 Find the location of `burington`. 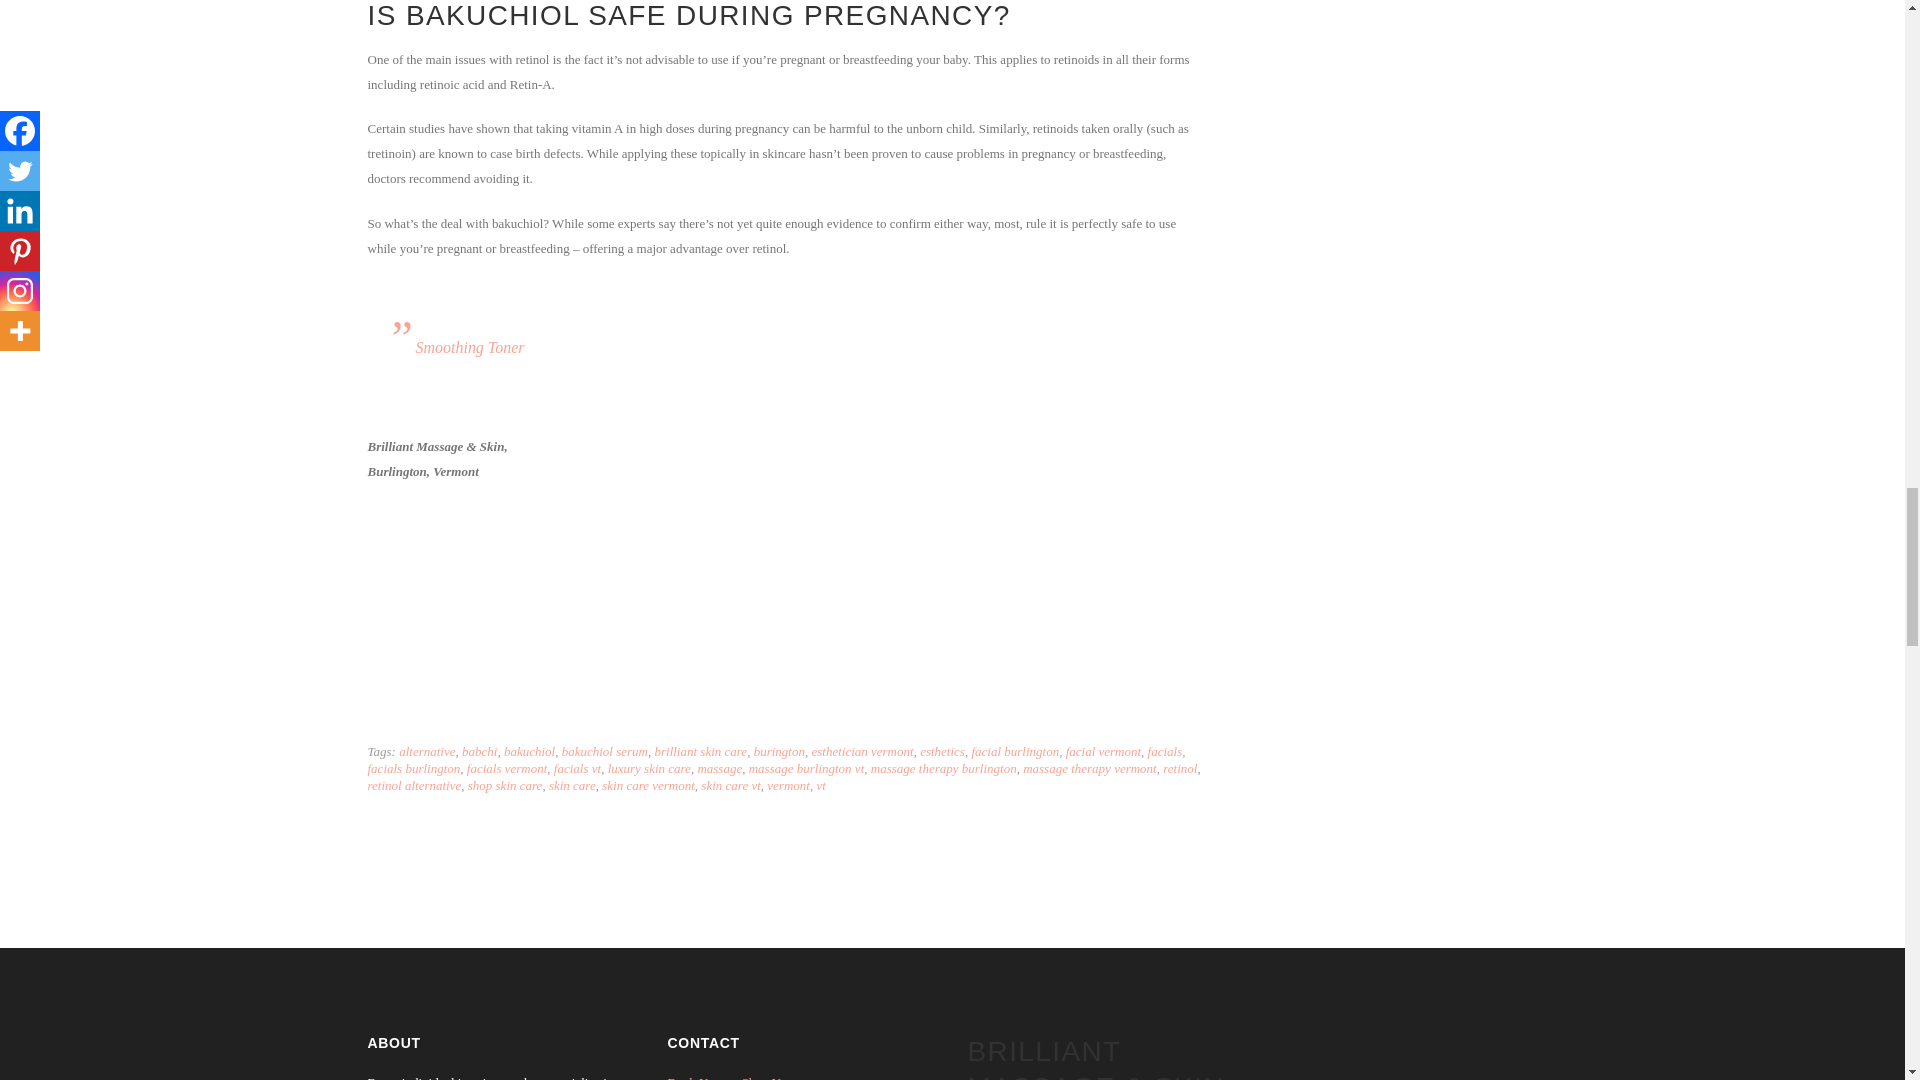

burington is located at coordinates (779, 752).